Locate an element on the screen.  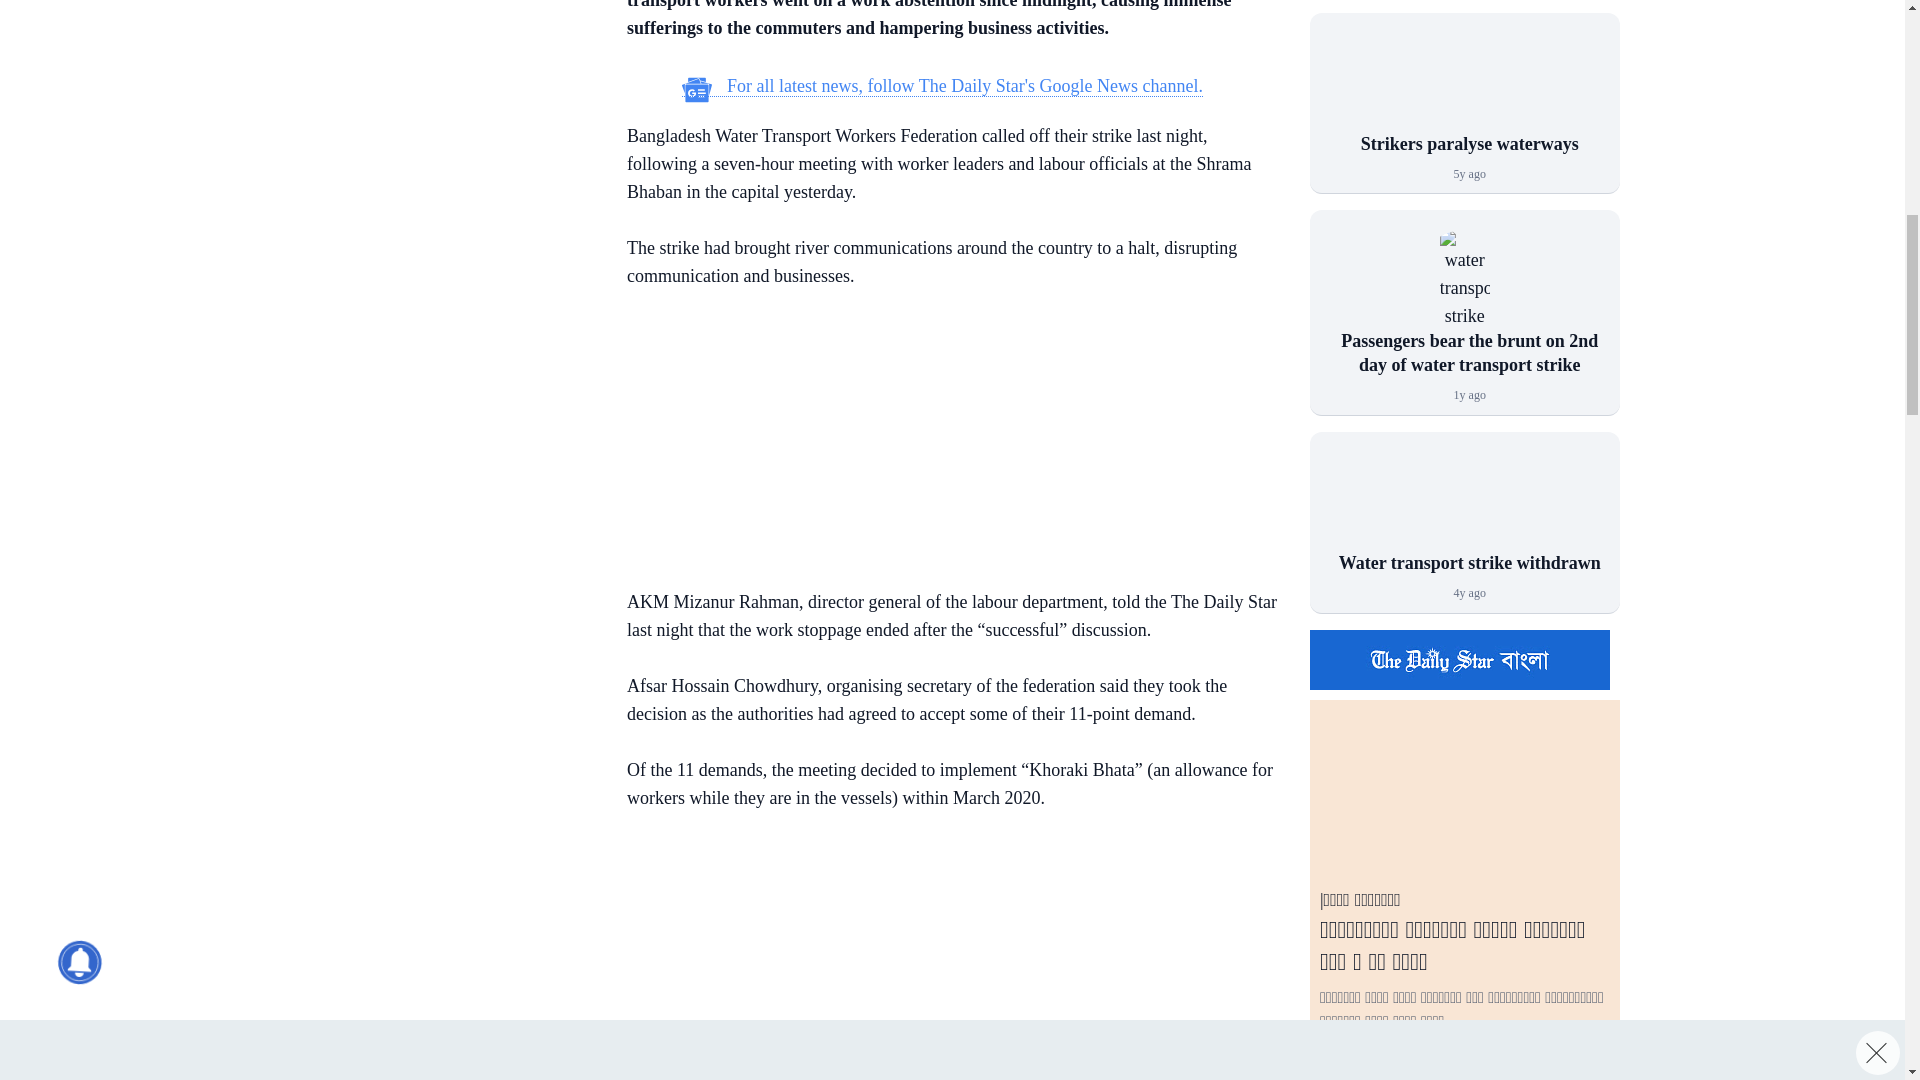
3rd party ad content is located at coordinates (439, 210).